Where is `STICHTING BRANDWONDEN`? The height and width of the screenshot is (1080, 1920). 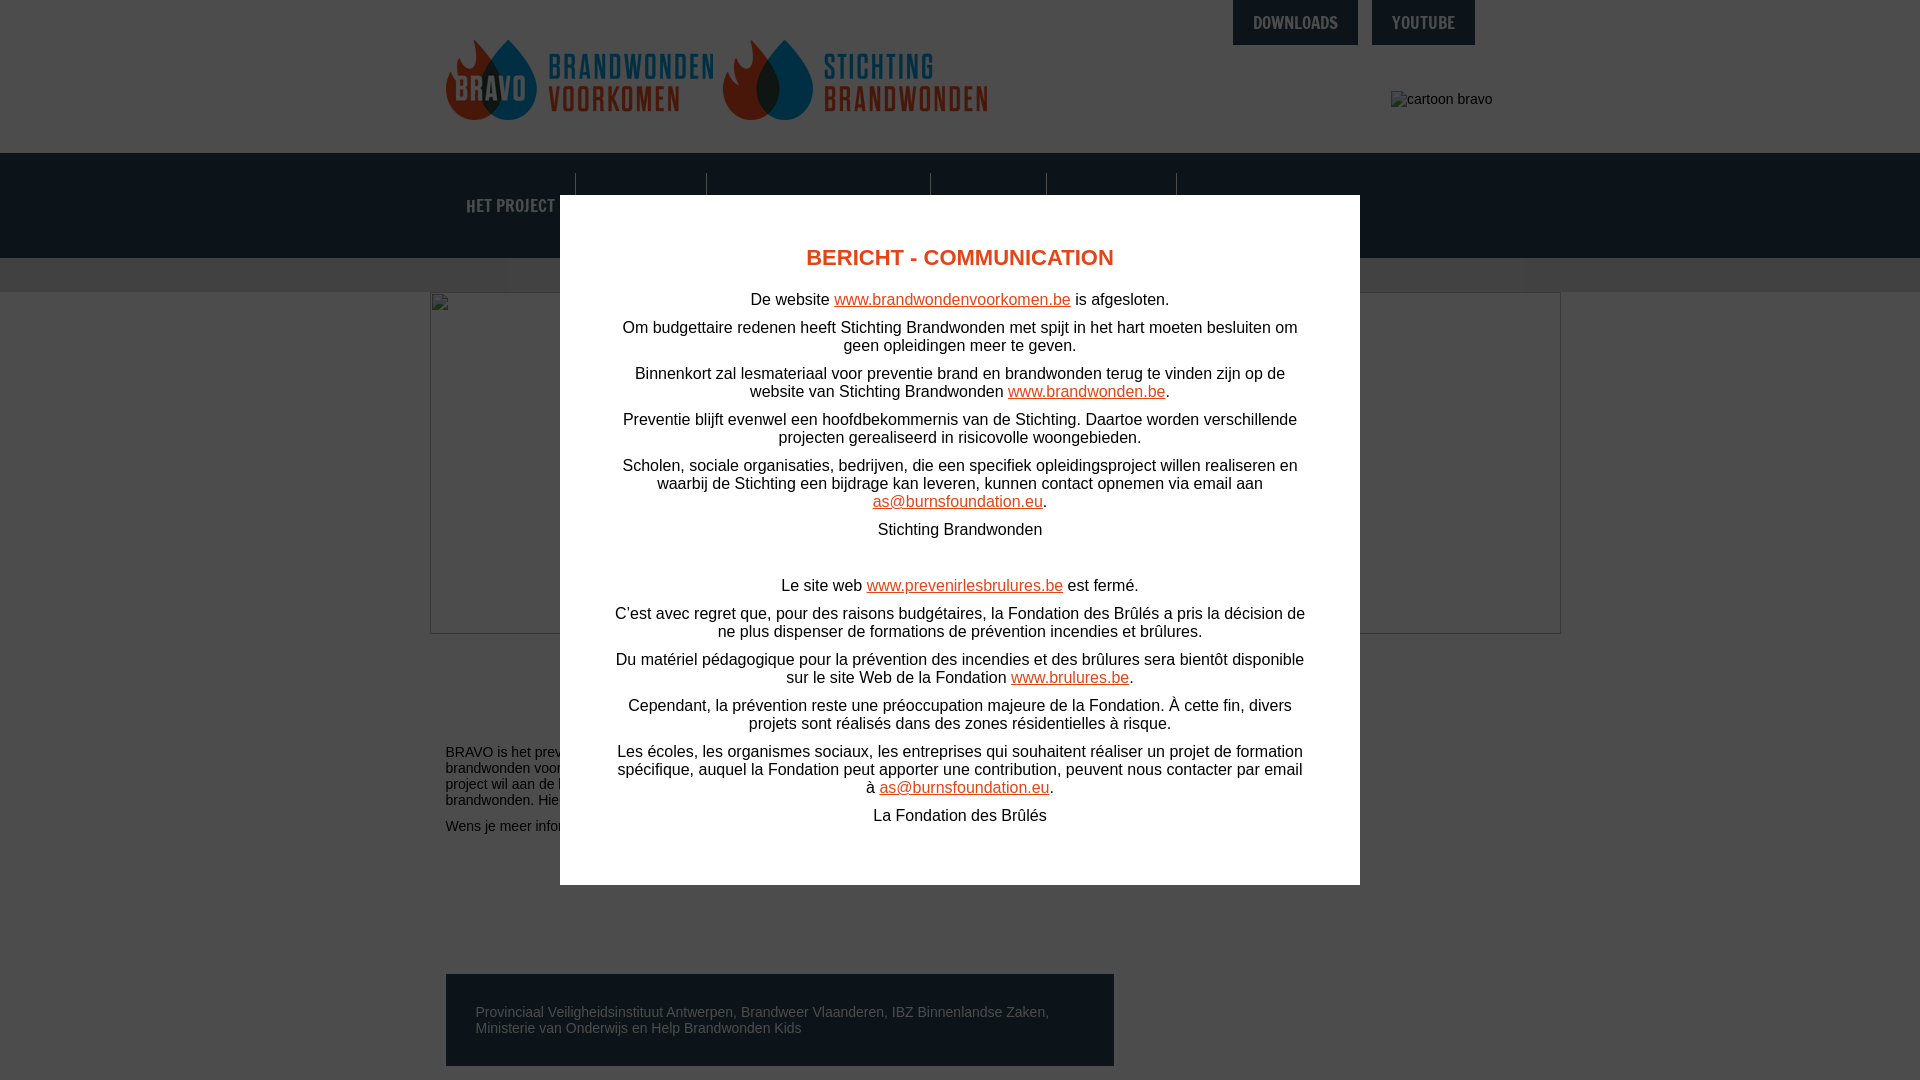 STICHTING BRANDWONDEN is located at coordinates (818, 206).